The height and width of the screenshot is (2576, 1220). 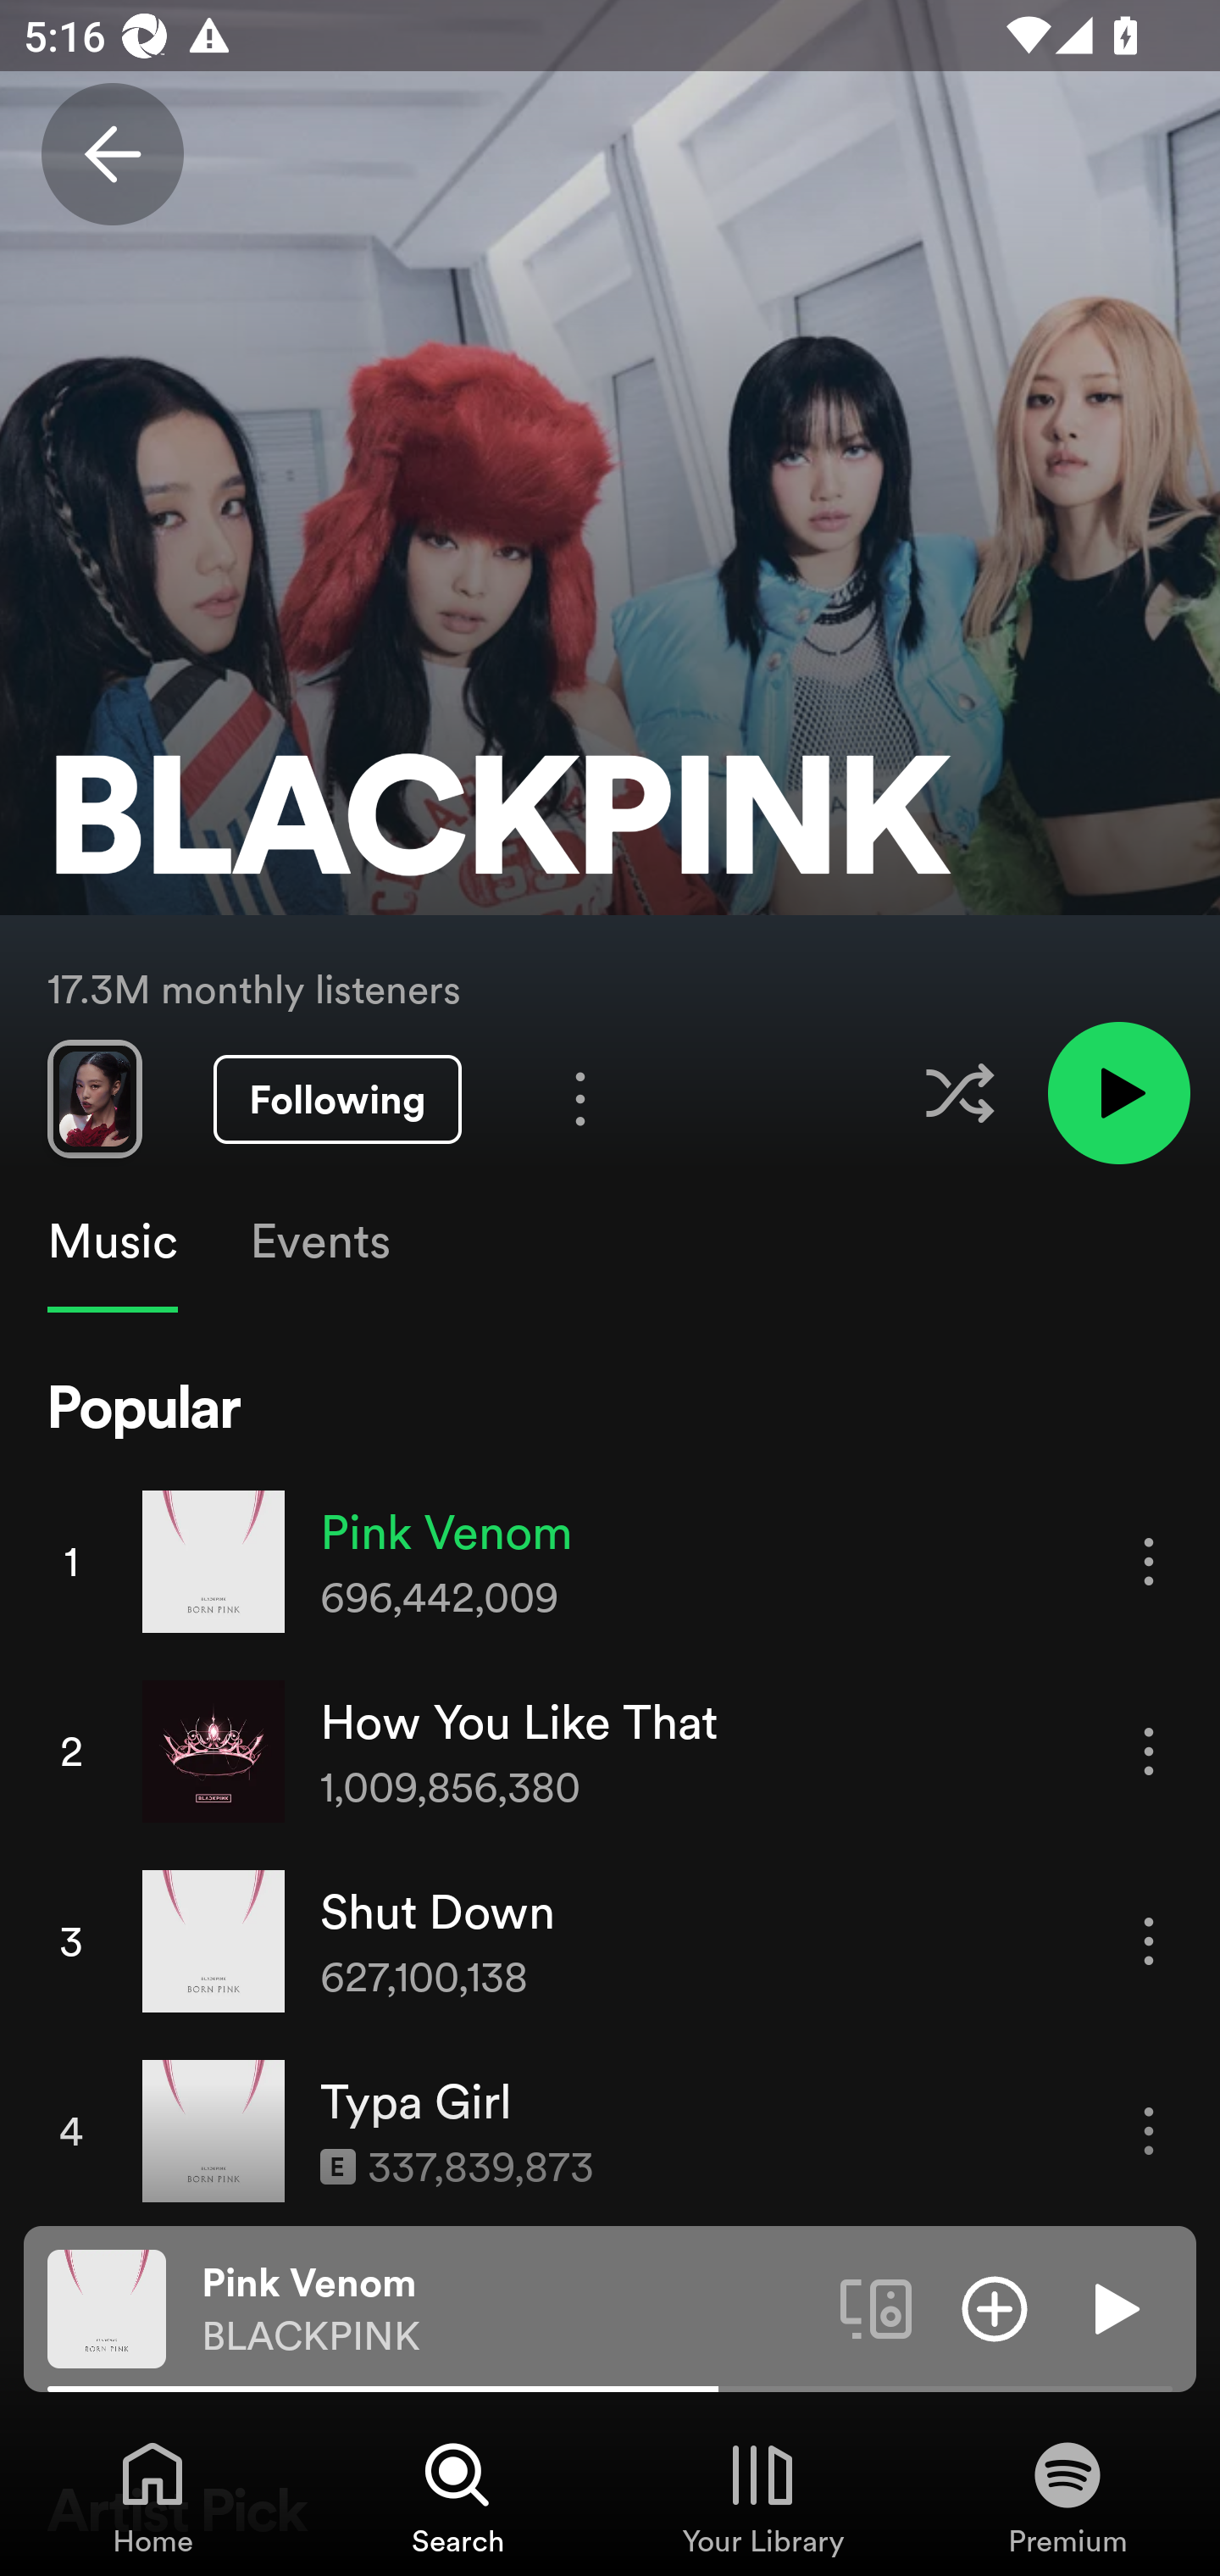 I want to click on More options for song How You Like That, so click(x=1149, y=1752).